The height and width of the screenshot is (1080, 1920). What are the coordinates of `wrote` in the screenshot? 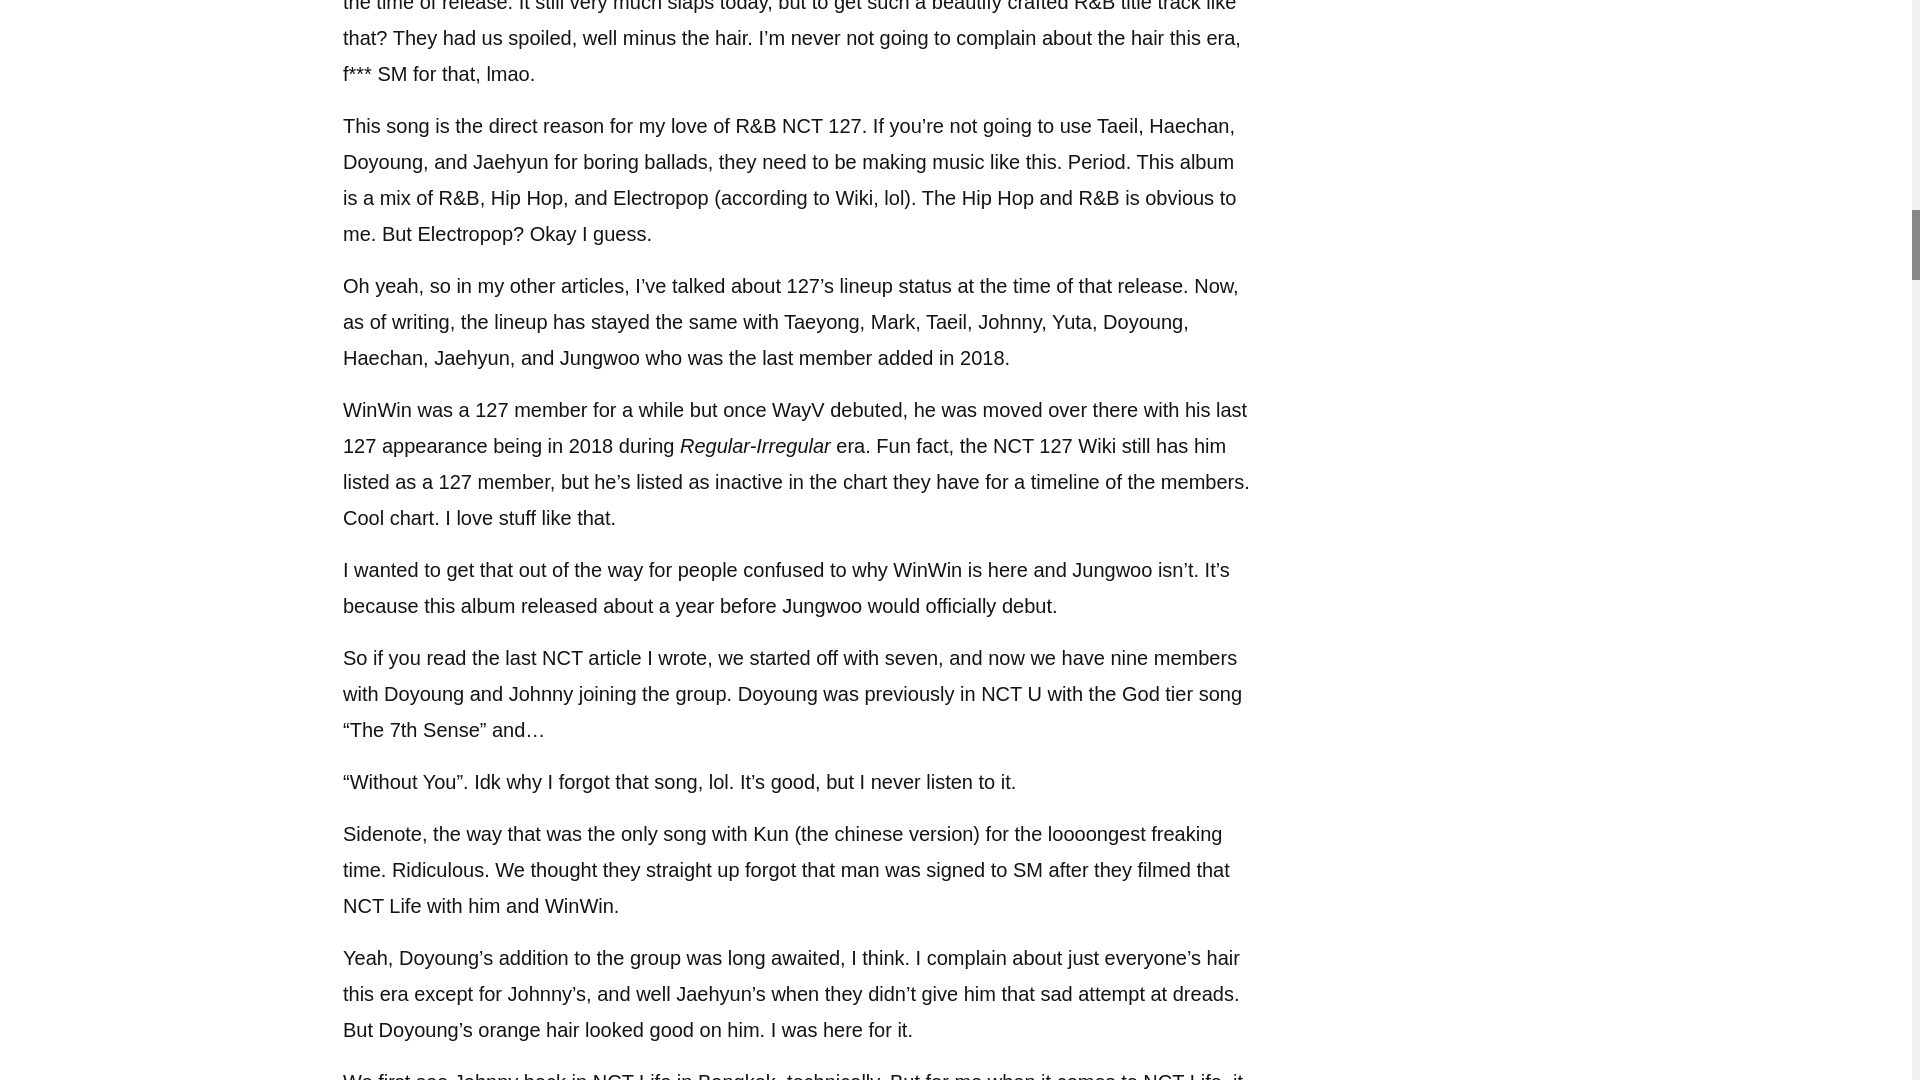 It's located at (682, 657).